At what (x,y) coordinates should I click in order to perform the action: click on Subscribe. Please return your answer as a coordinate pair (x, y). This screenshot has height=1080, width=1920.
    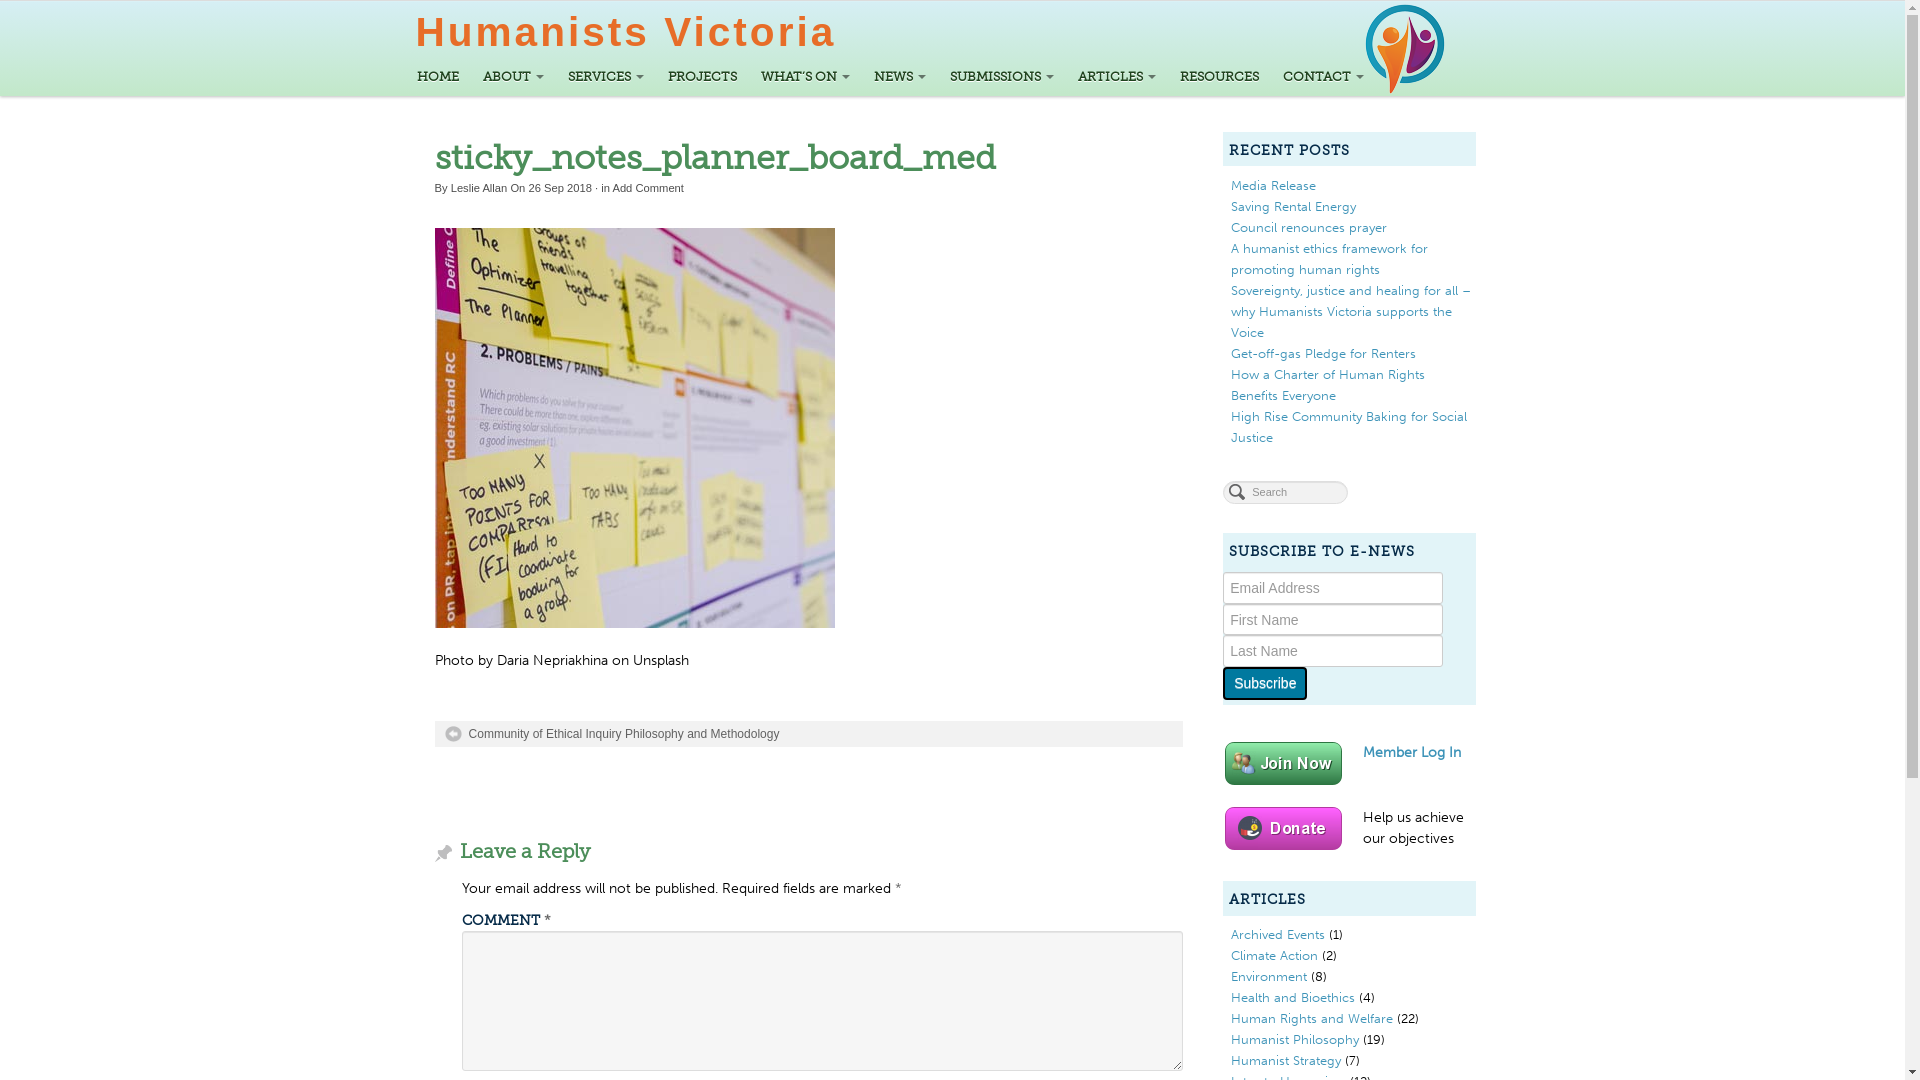
    Looking at the image, I should click on (1265, 684).